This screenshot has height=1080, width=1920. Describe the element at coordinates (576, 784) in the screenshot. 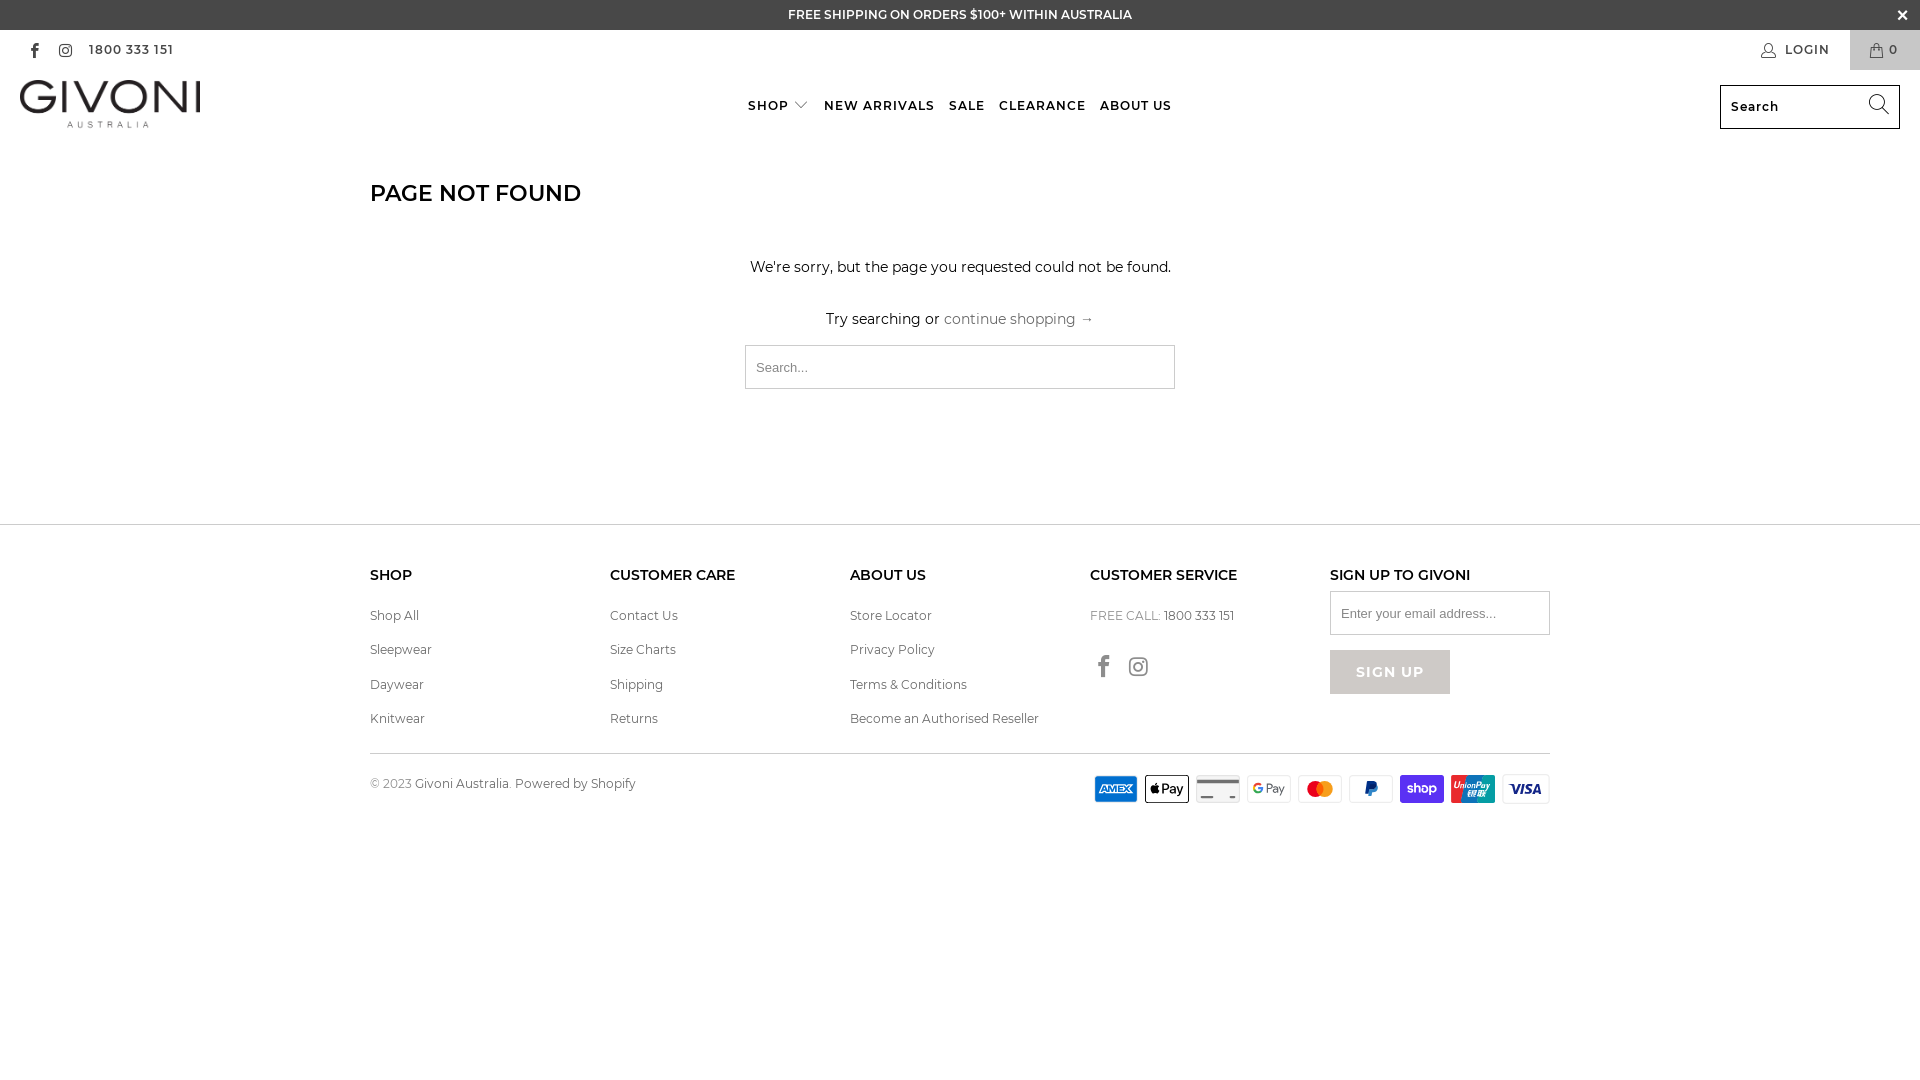

I see `Powered by Shopify` at that location.